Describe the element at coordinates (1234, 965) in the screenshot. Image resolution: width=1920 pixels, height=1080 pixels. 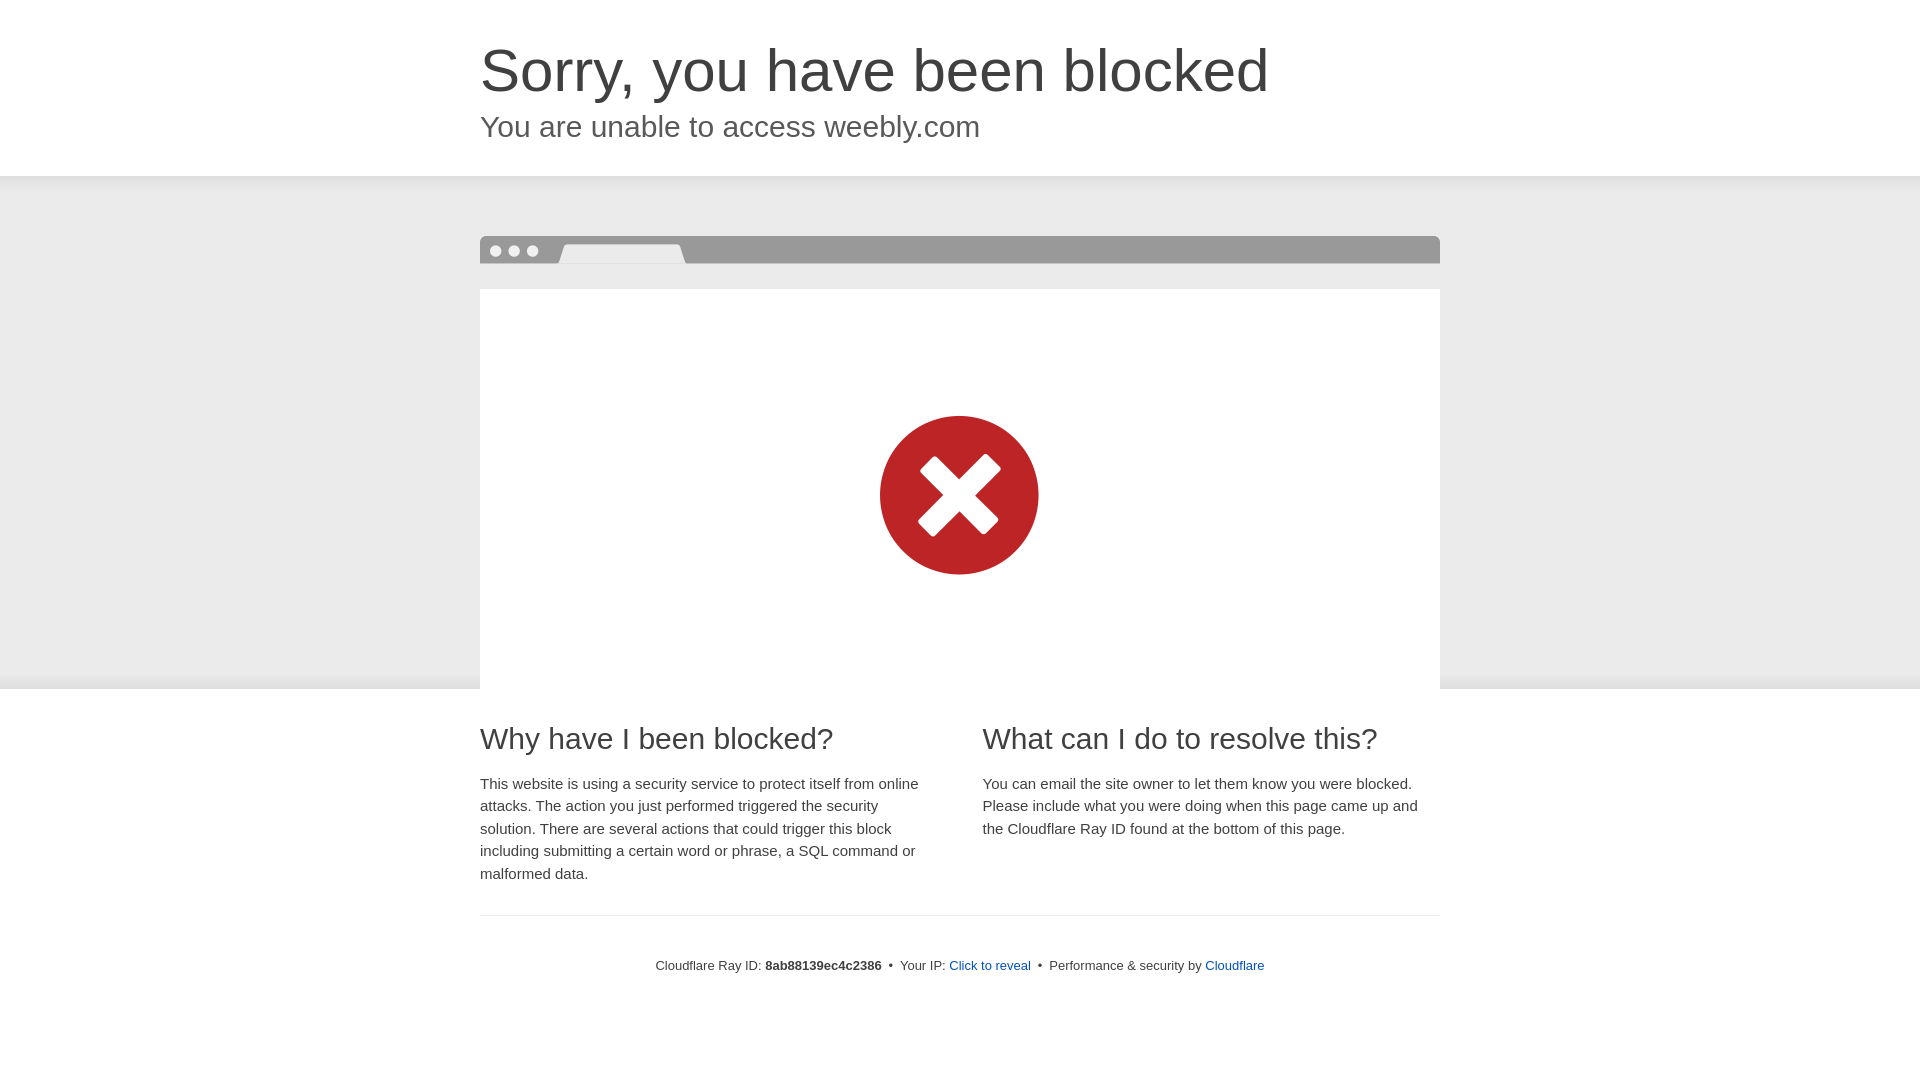
I see `Cloudflare` at that location.